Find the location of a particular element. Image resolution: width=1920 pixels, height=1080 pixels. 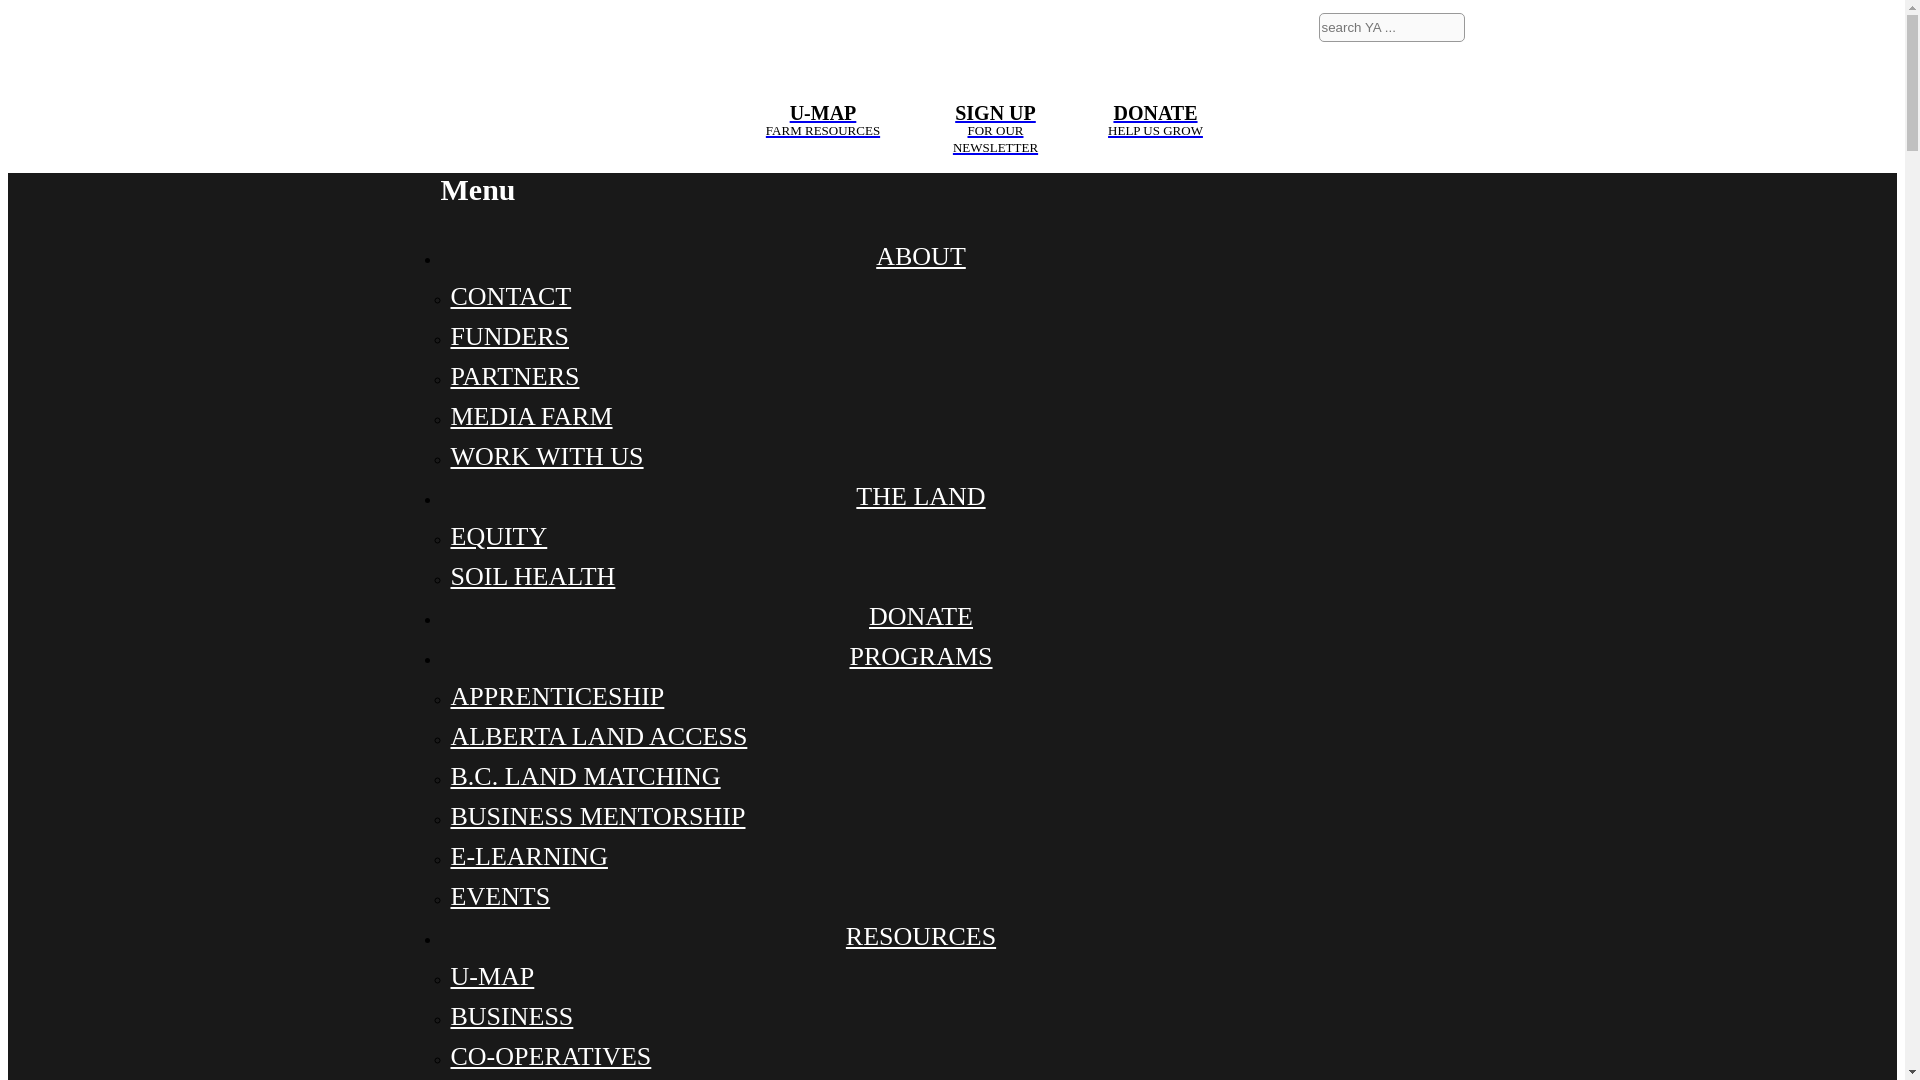

Facebook is located at coordinates (1344, 74).